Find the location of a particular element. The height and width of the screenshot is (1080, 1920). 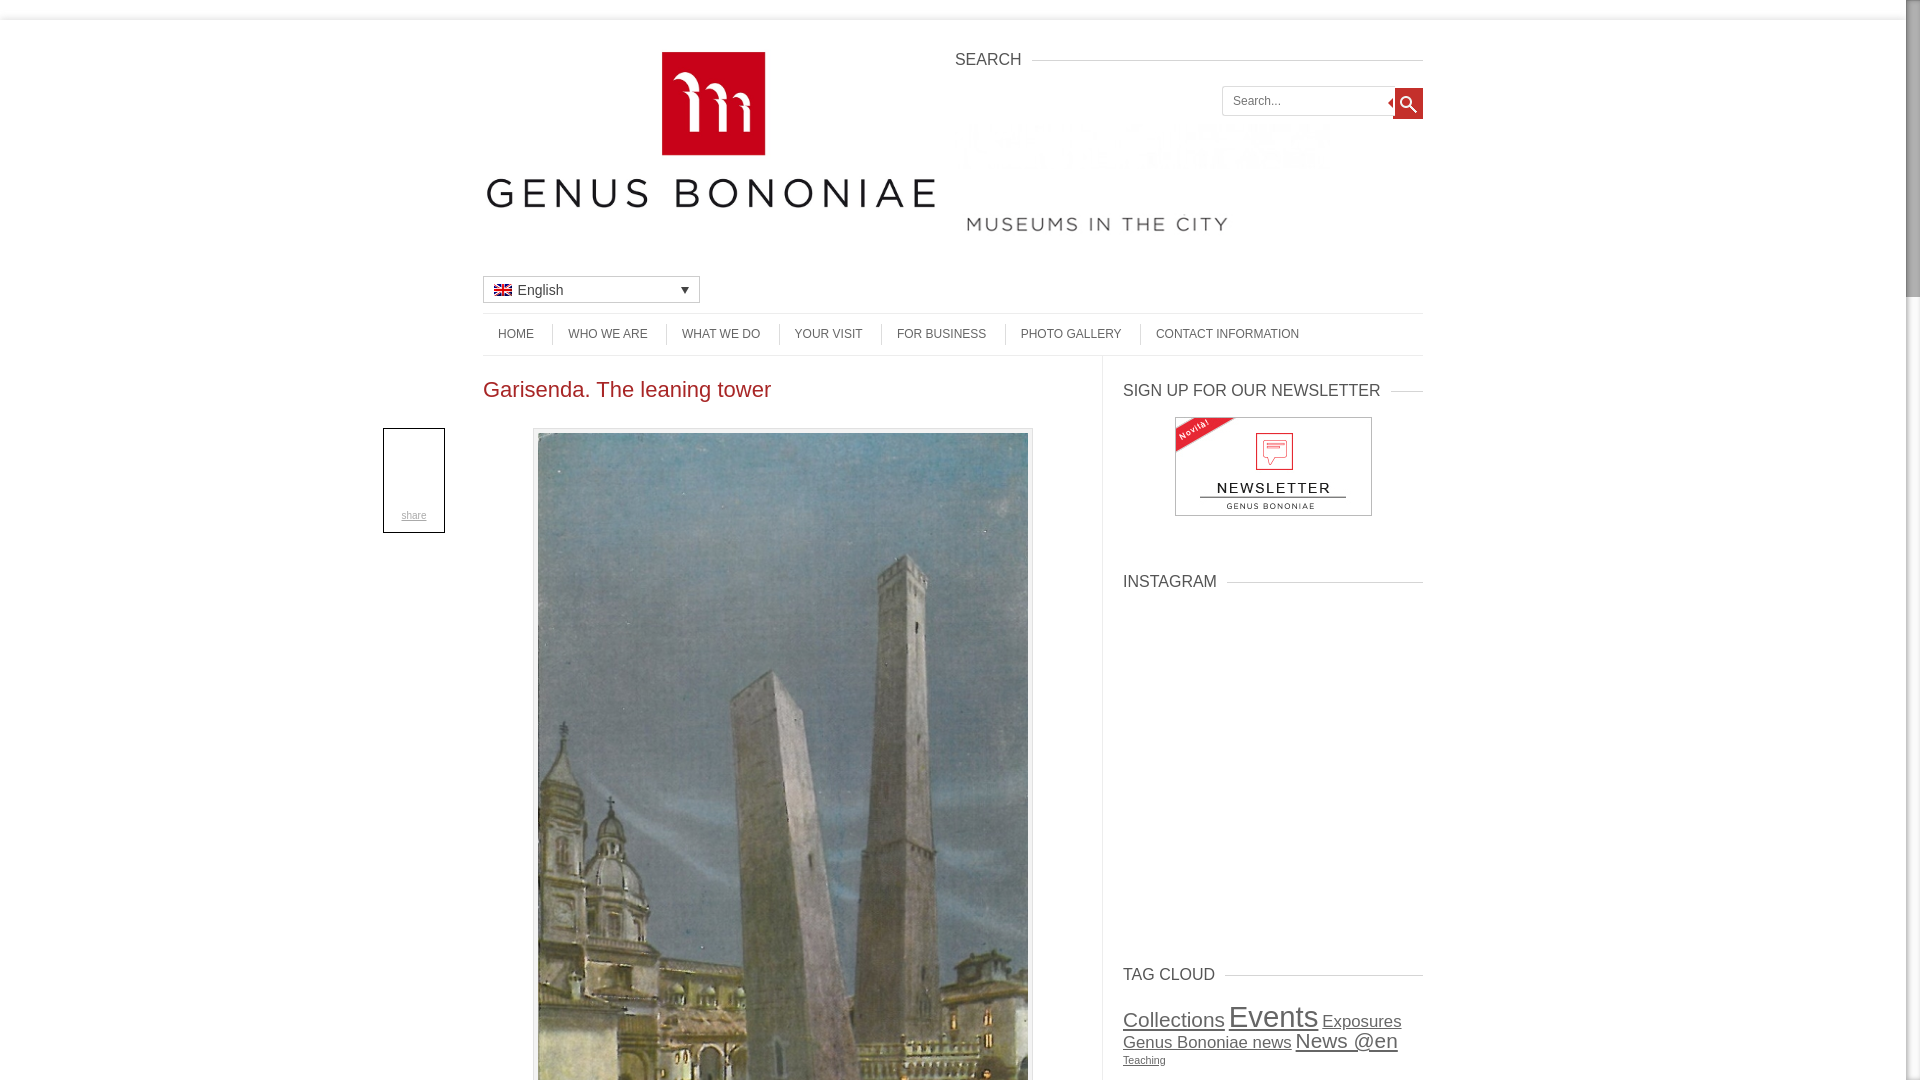

Genus Bononiae blog is located at coordinates (712, 213).